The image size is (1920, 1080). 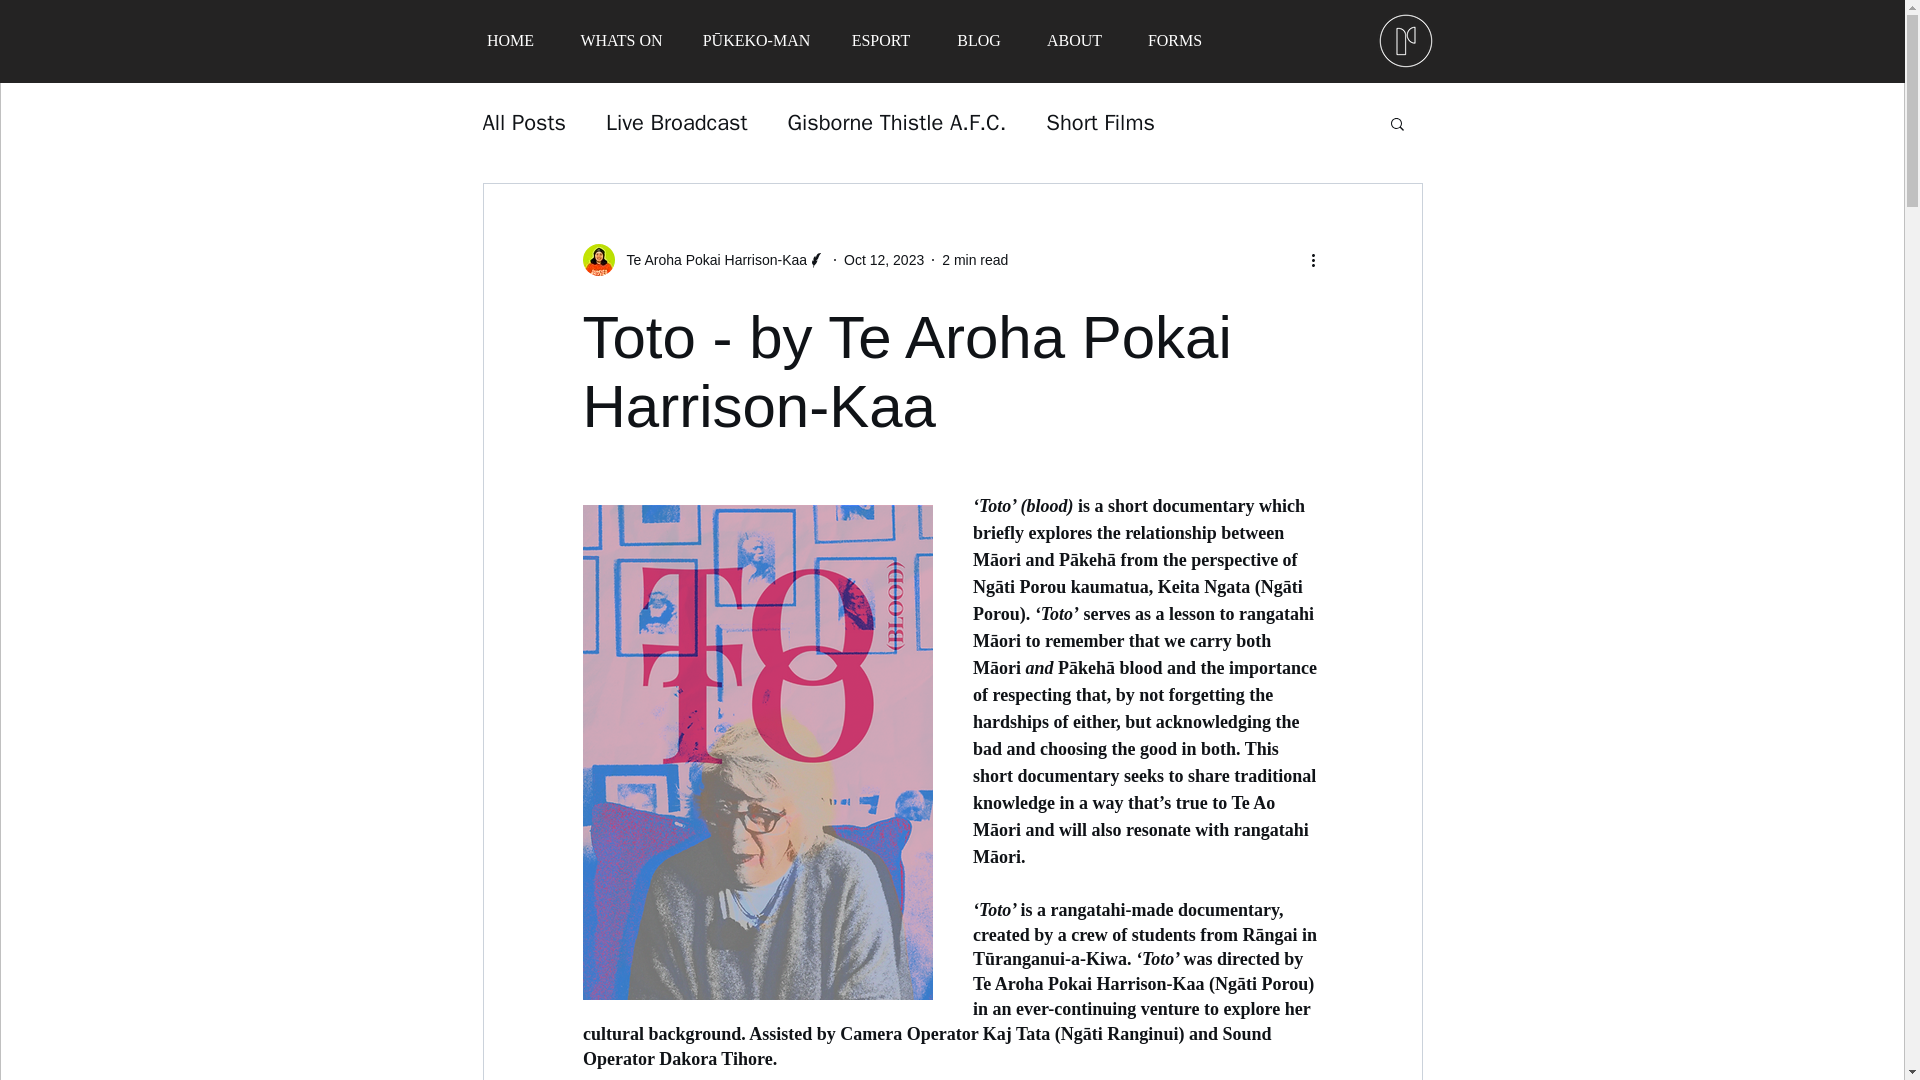 I want to click on Te Aroha Pokai Harrison-Kaa, so click(x=703, y=260).